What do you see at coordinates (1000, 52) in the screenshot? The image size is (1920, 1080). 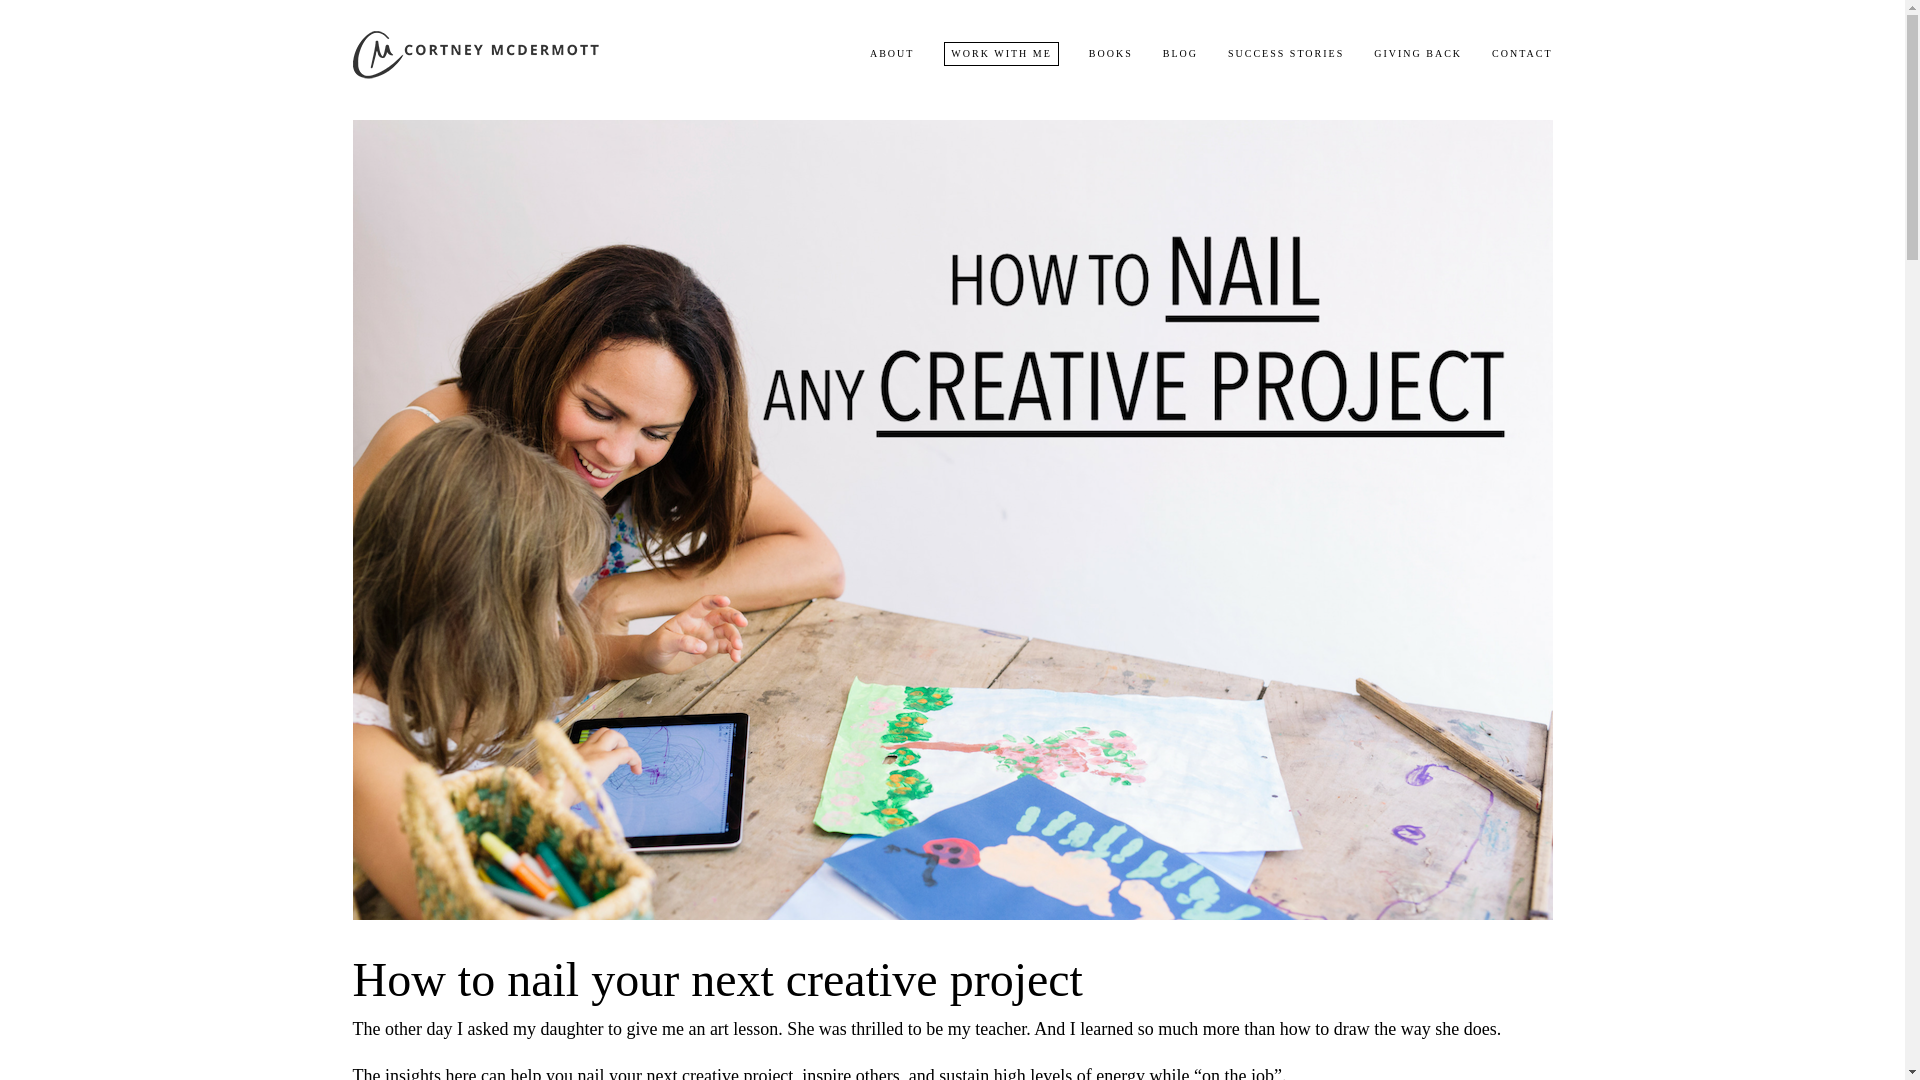 I see `WORK WITH ME` at bounding box center [1000, 52].